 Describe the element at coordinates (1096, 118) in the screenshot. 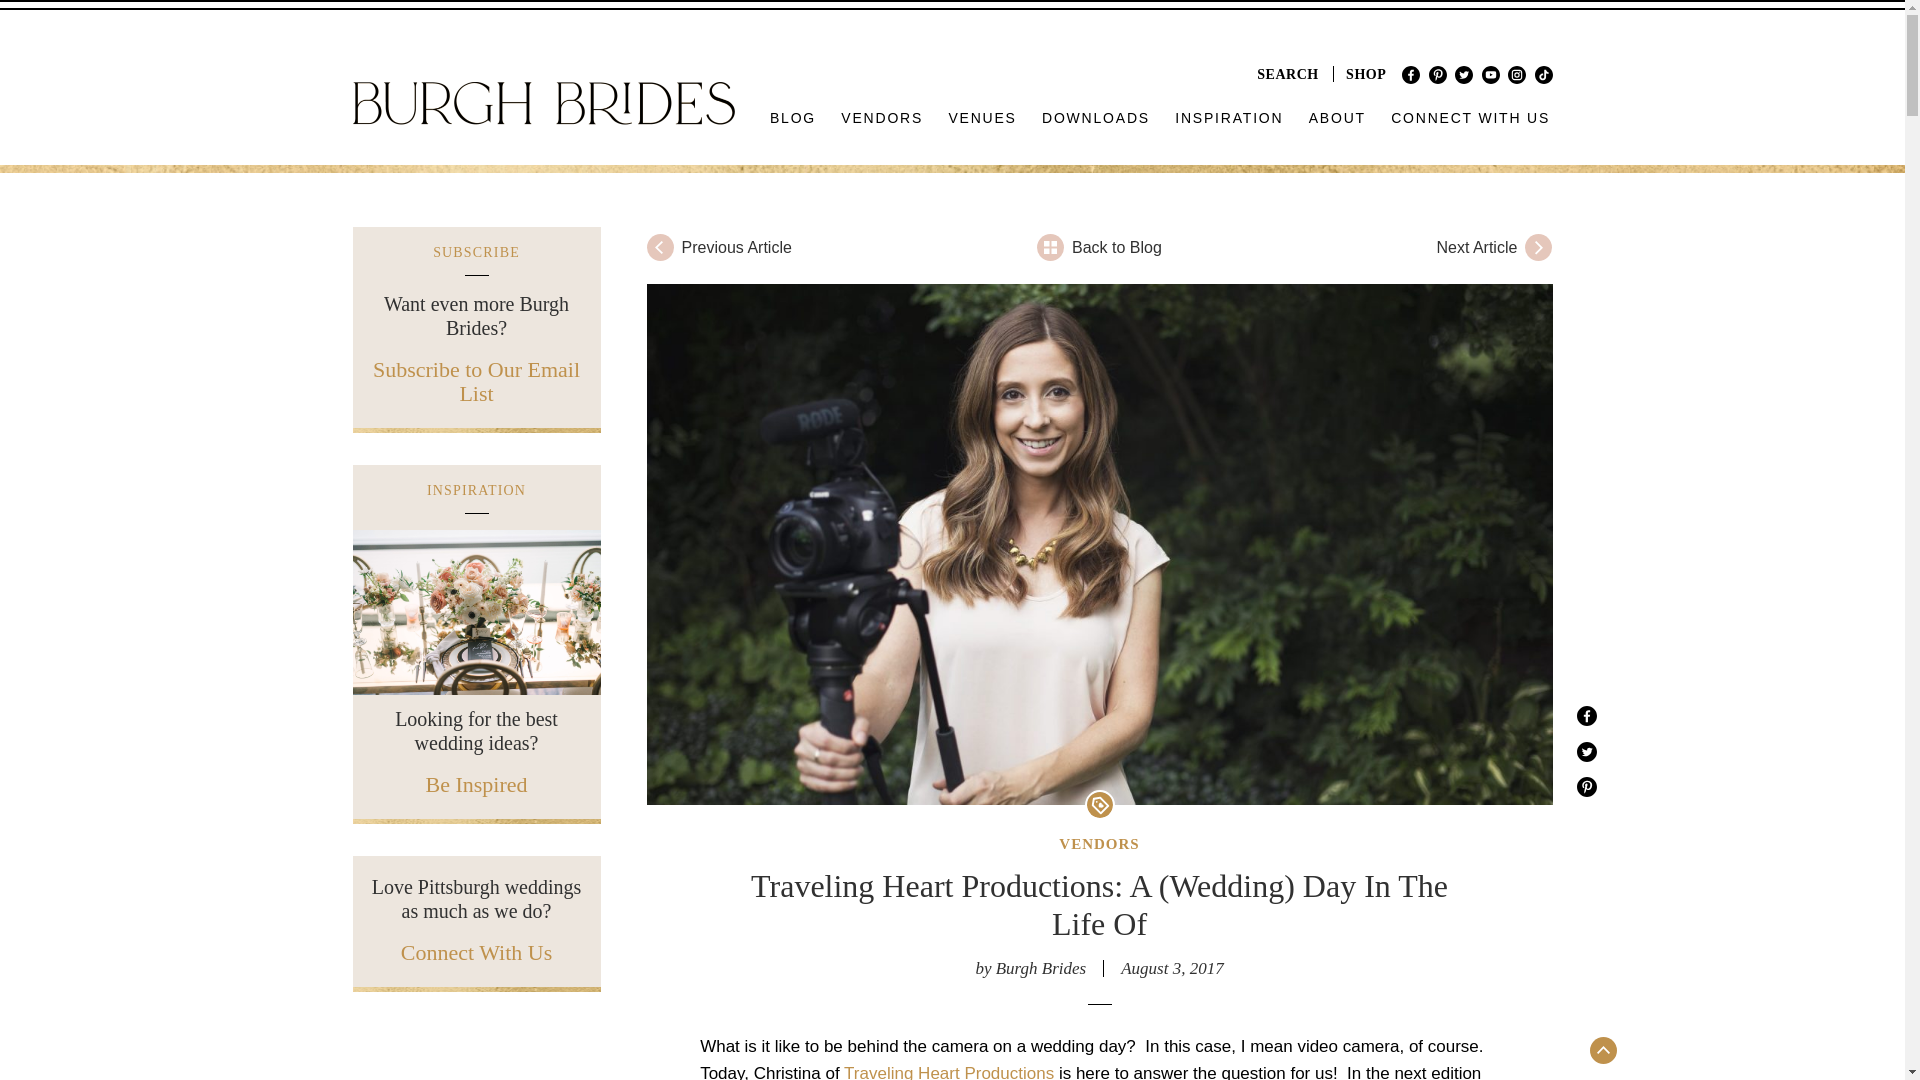

I see `DOWNLOADS` at that location.